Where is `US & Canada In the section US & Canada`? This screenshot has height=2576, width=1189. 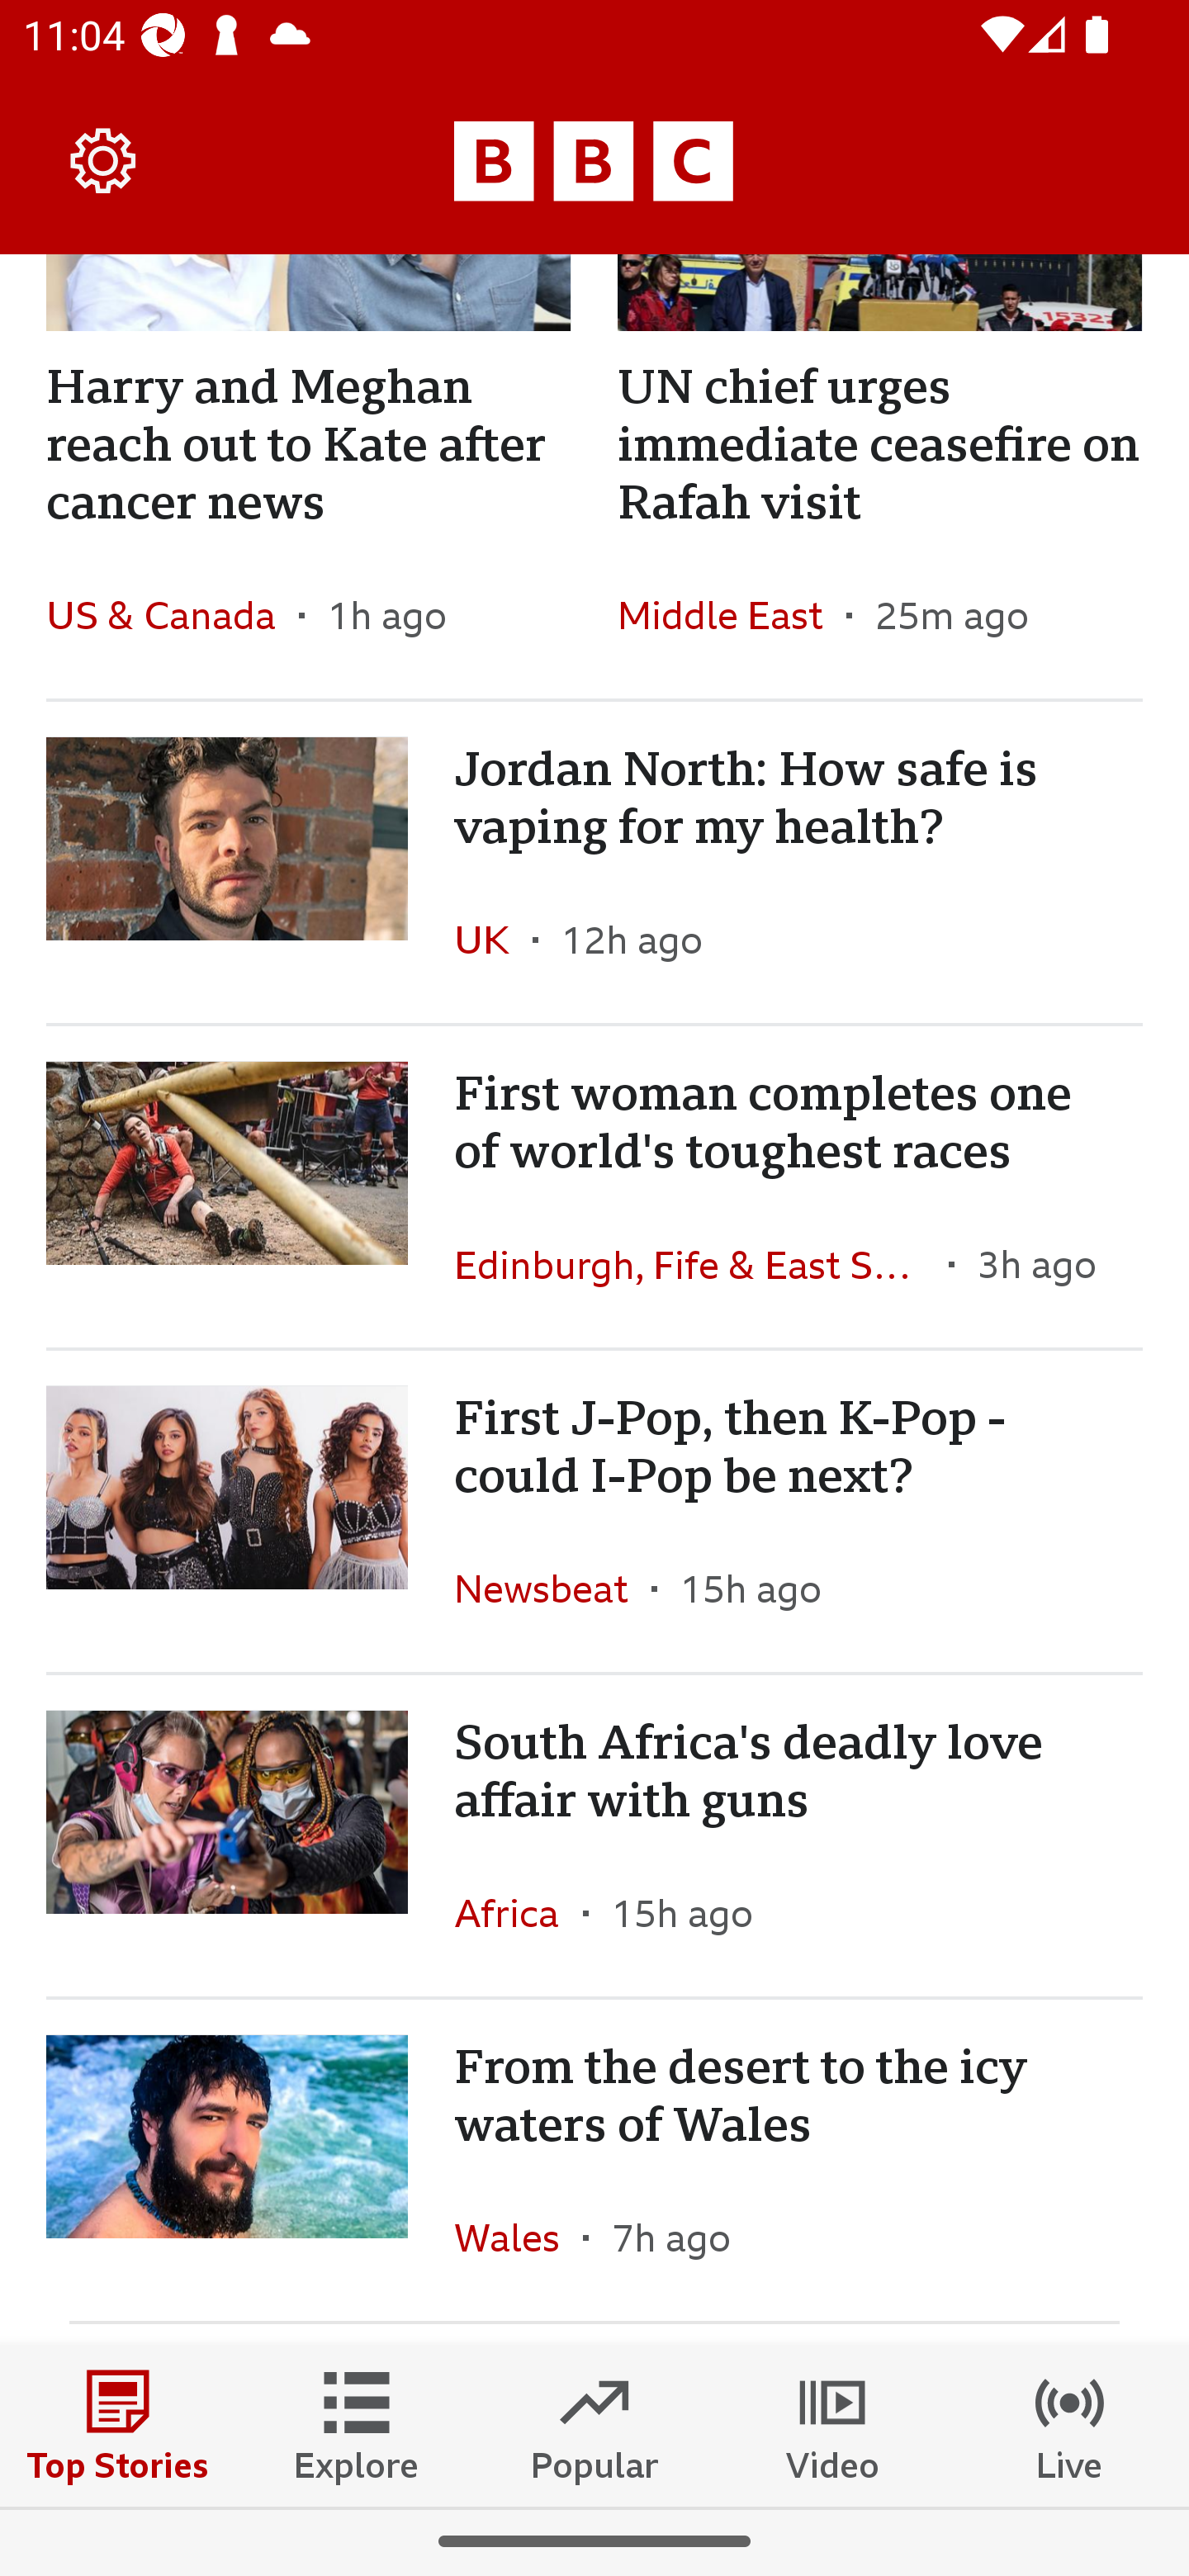
US & Canada In the section US & Canada is located at coordinates (172, 614).